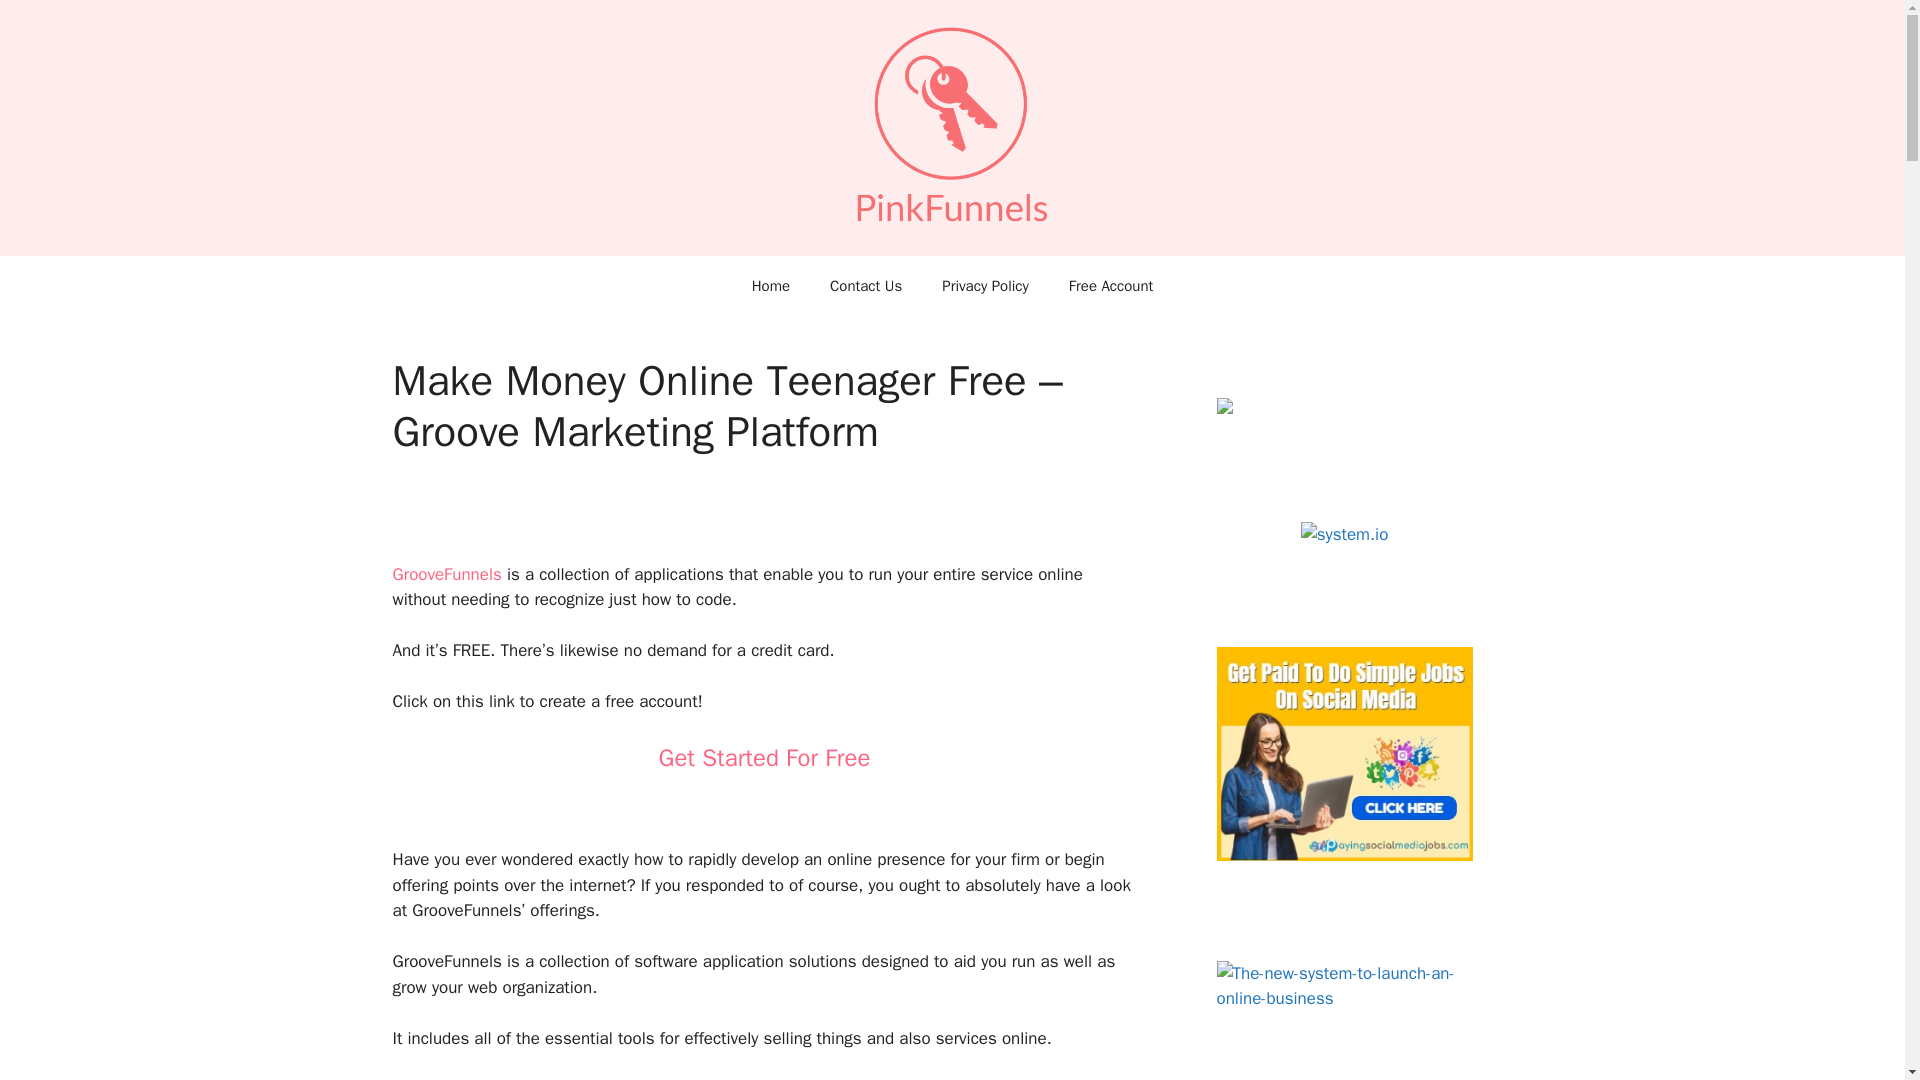 The height and width of the screenshot is (1080, 1920). Describe the element at coordinates (446, 574) in the screenshot. I see `GrooveFunnels` at that location.